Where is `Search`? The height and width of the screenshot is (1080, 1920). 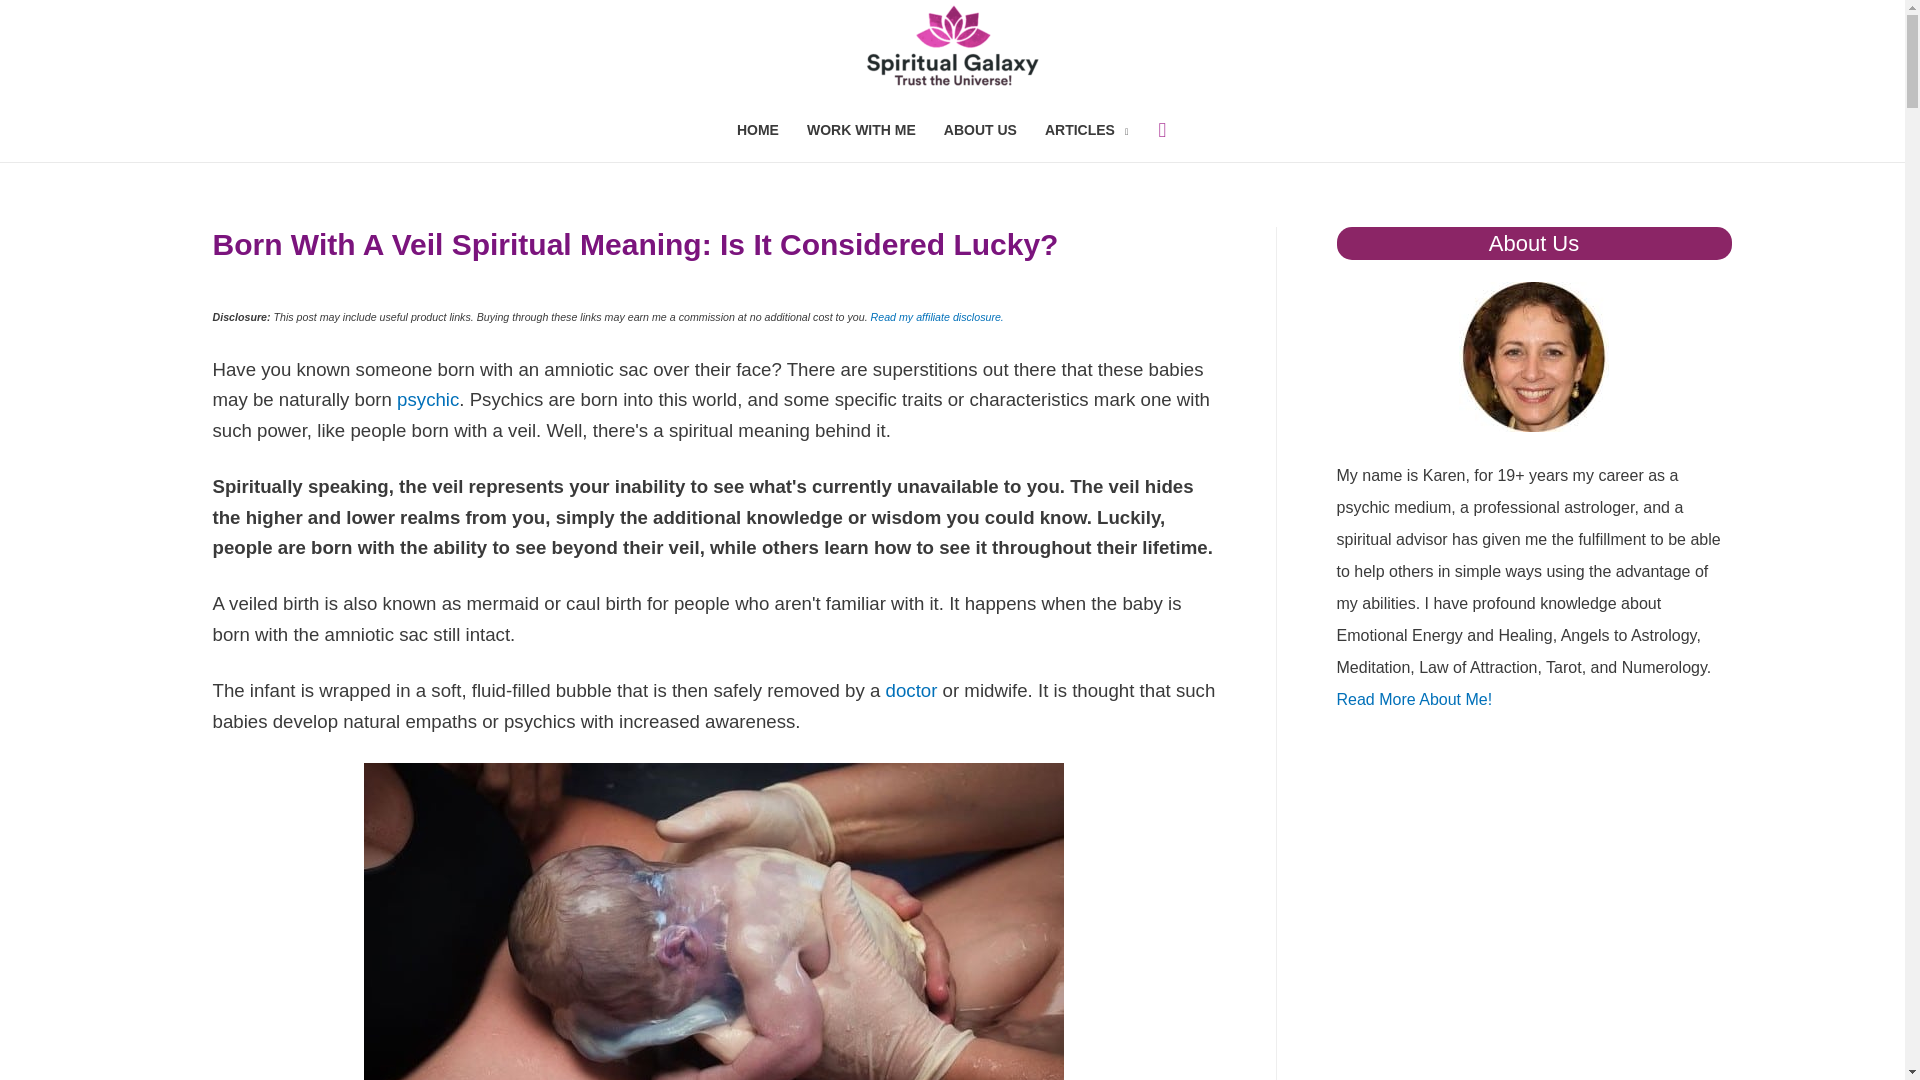
Search is located at coordinates (44, 22).